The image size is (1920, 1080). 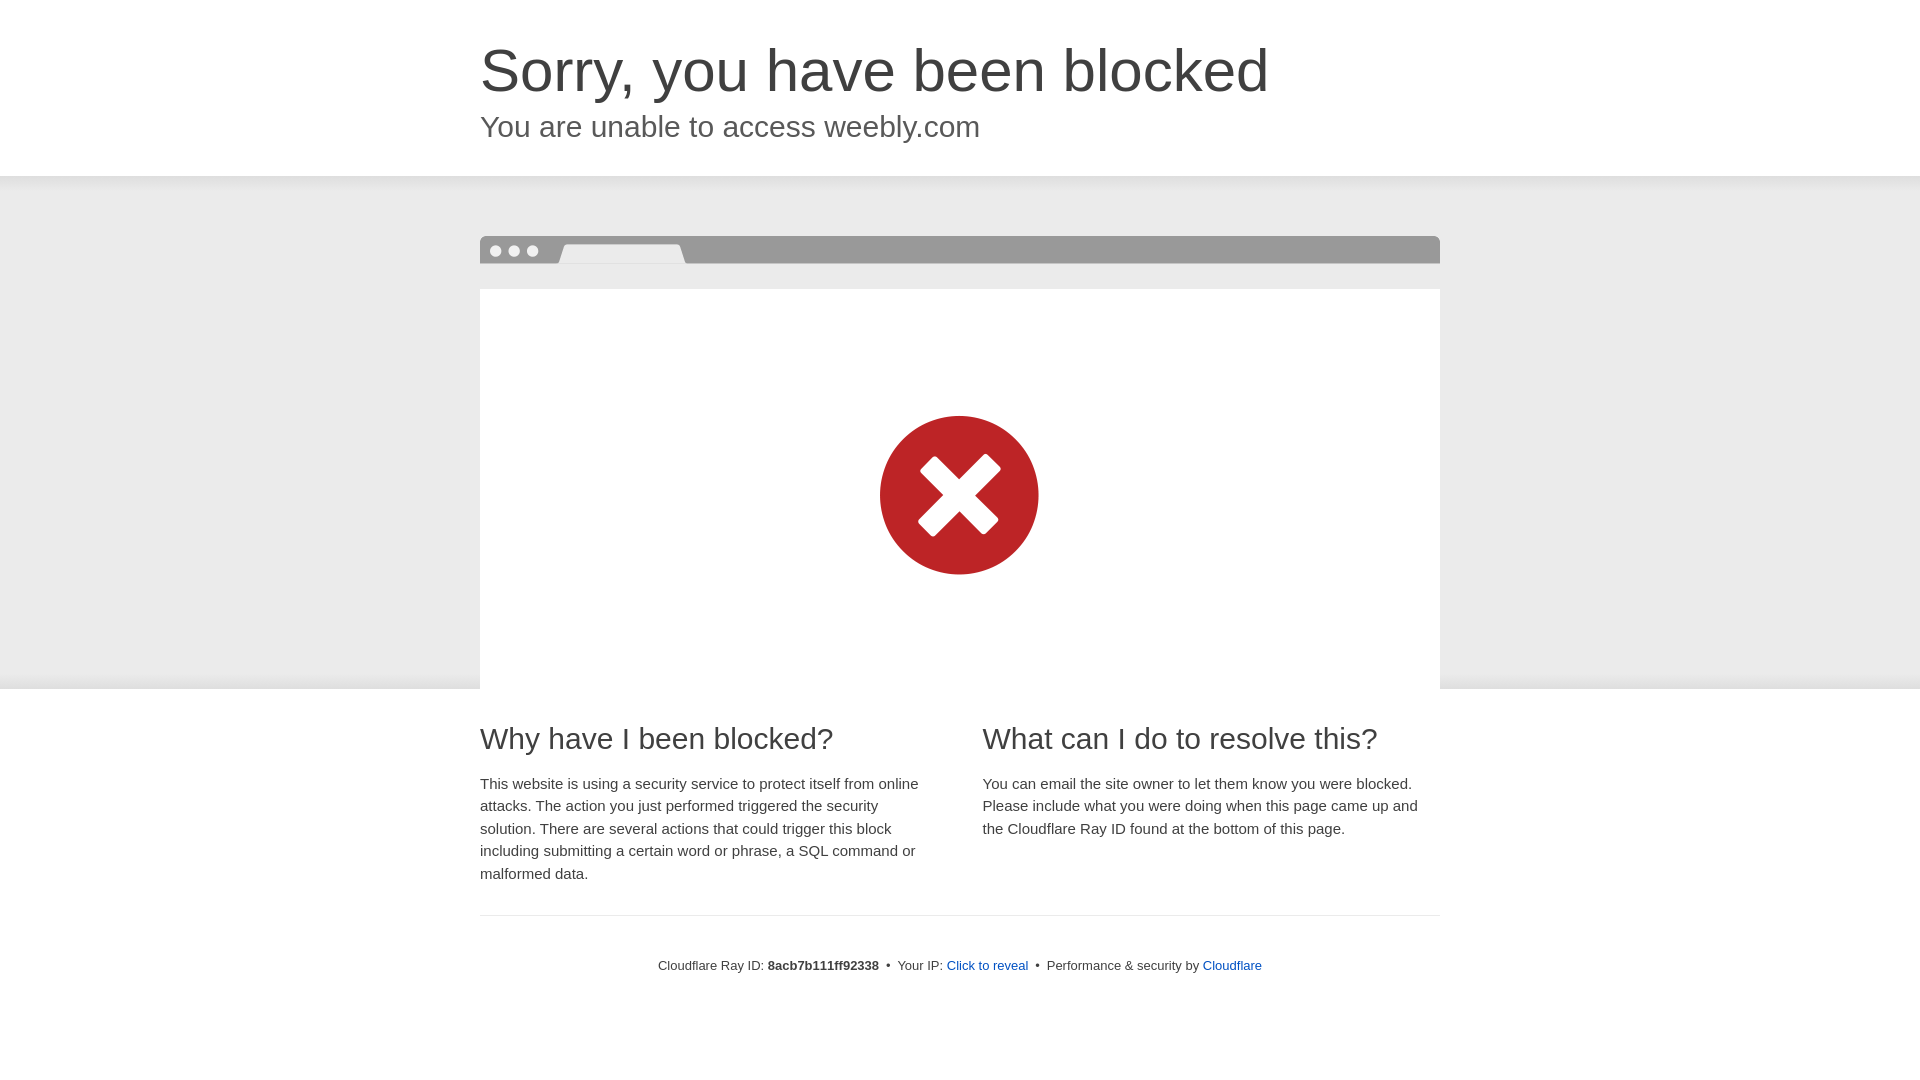 I want to click on Click to reveal, so click(x=988, y=966).